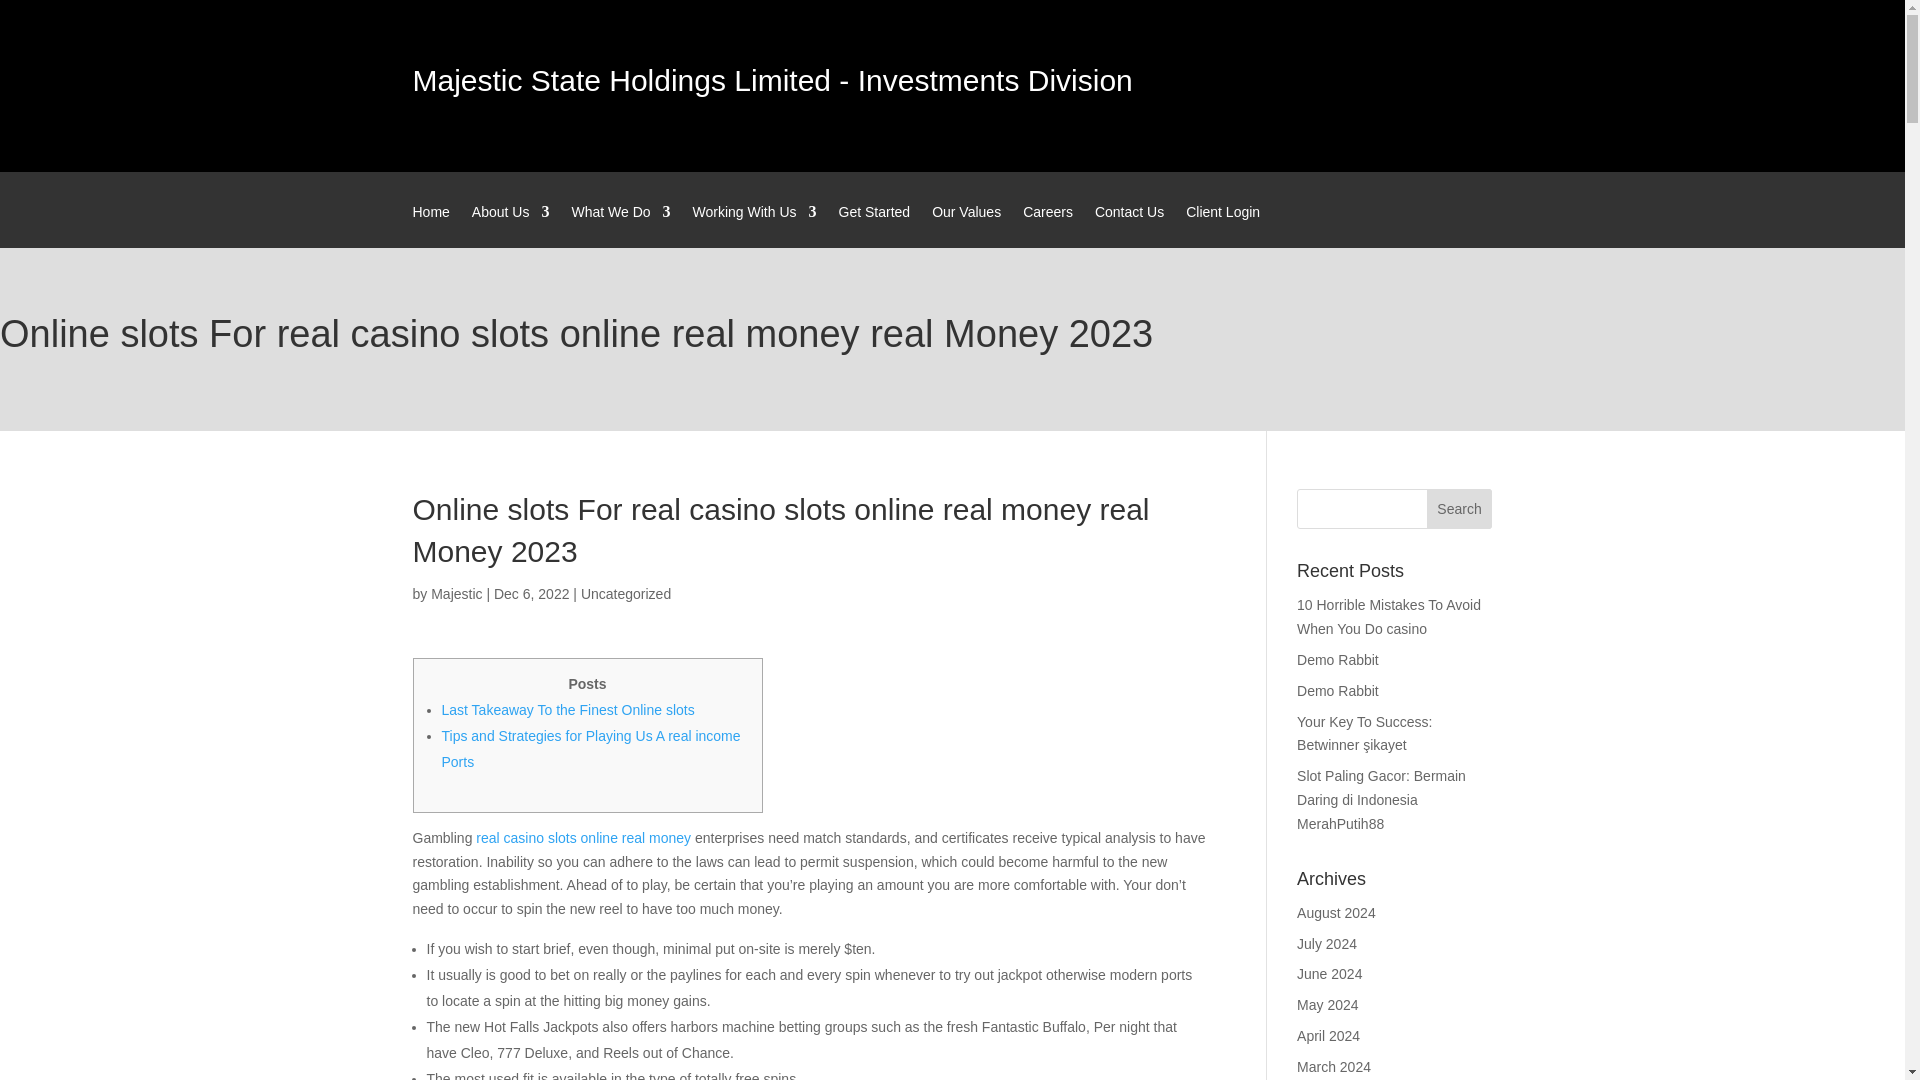  What do you see at coordinates (626, 594) in the screenshot?
I see `Uncategorized` at bounding box center [626, 594].